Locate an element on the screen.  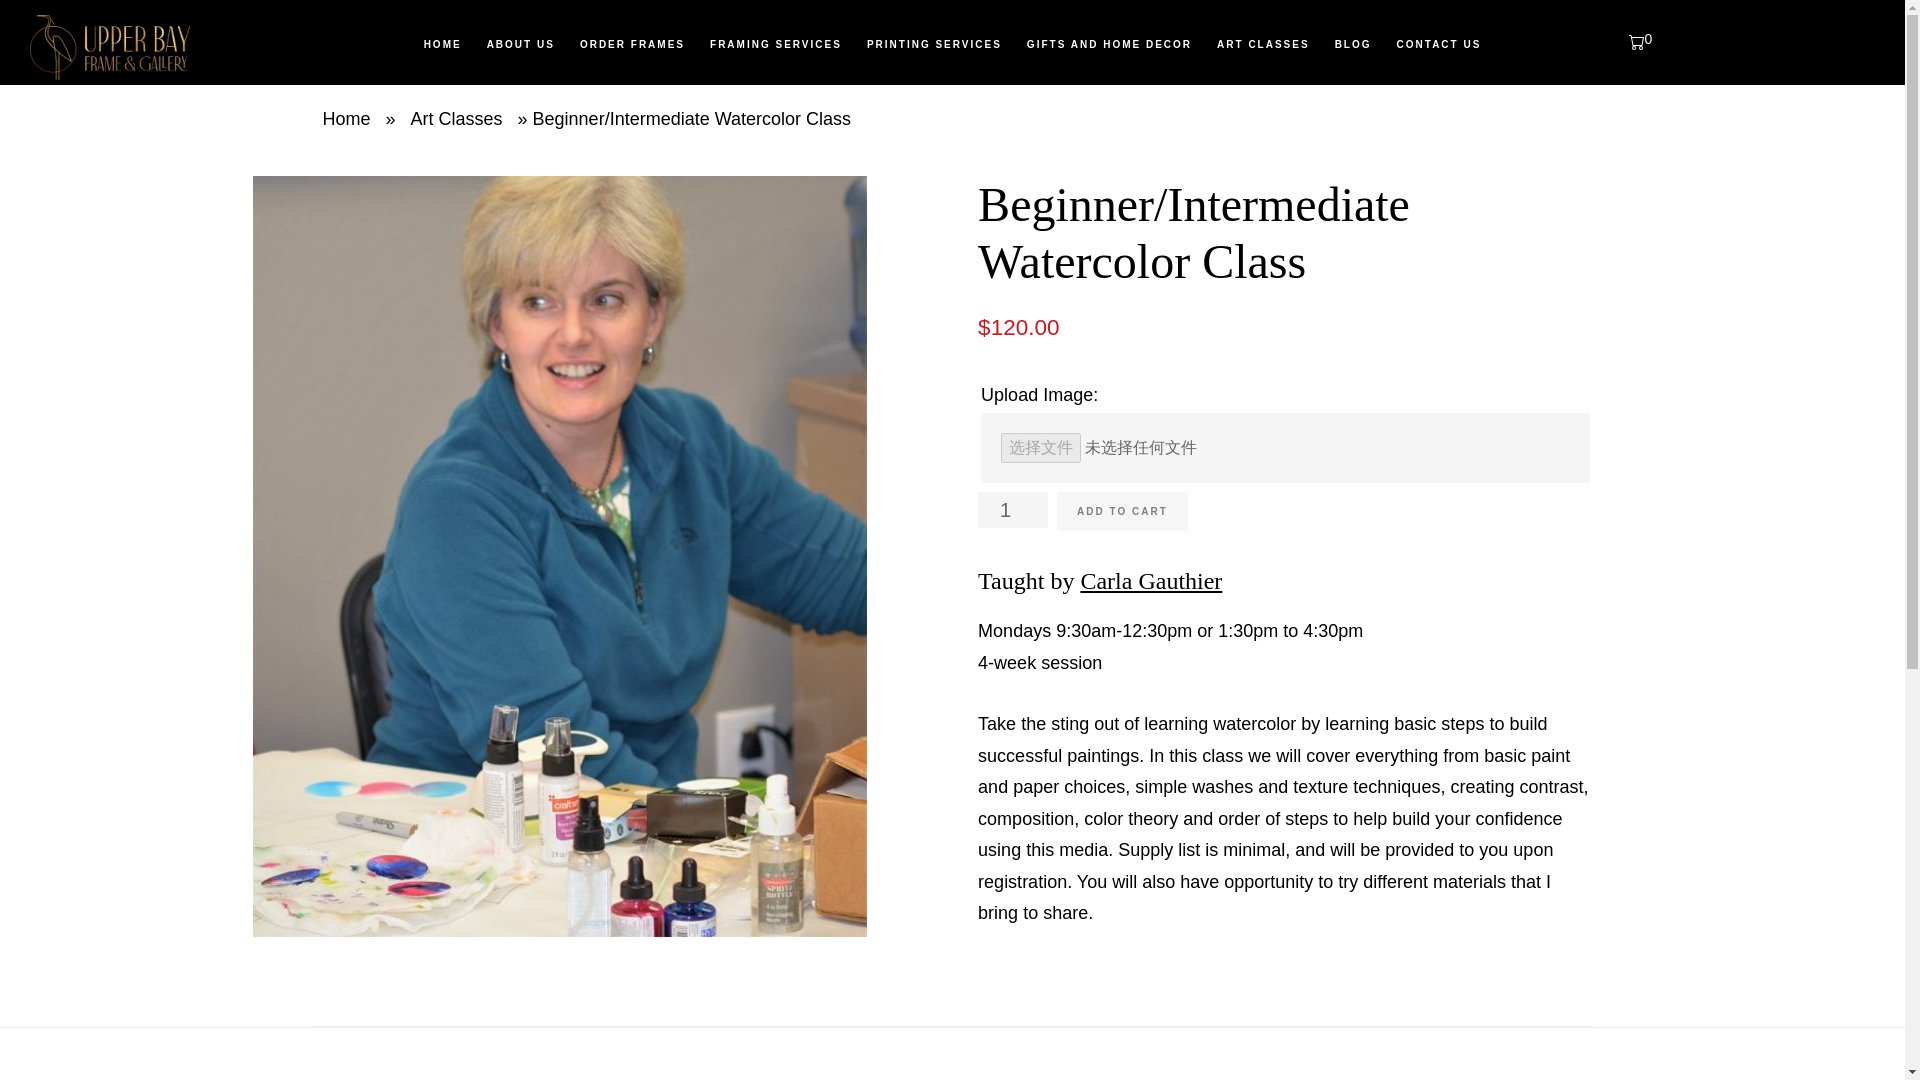
Carla Gauthier is located at coordinates (1150, 581).